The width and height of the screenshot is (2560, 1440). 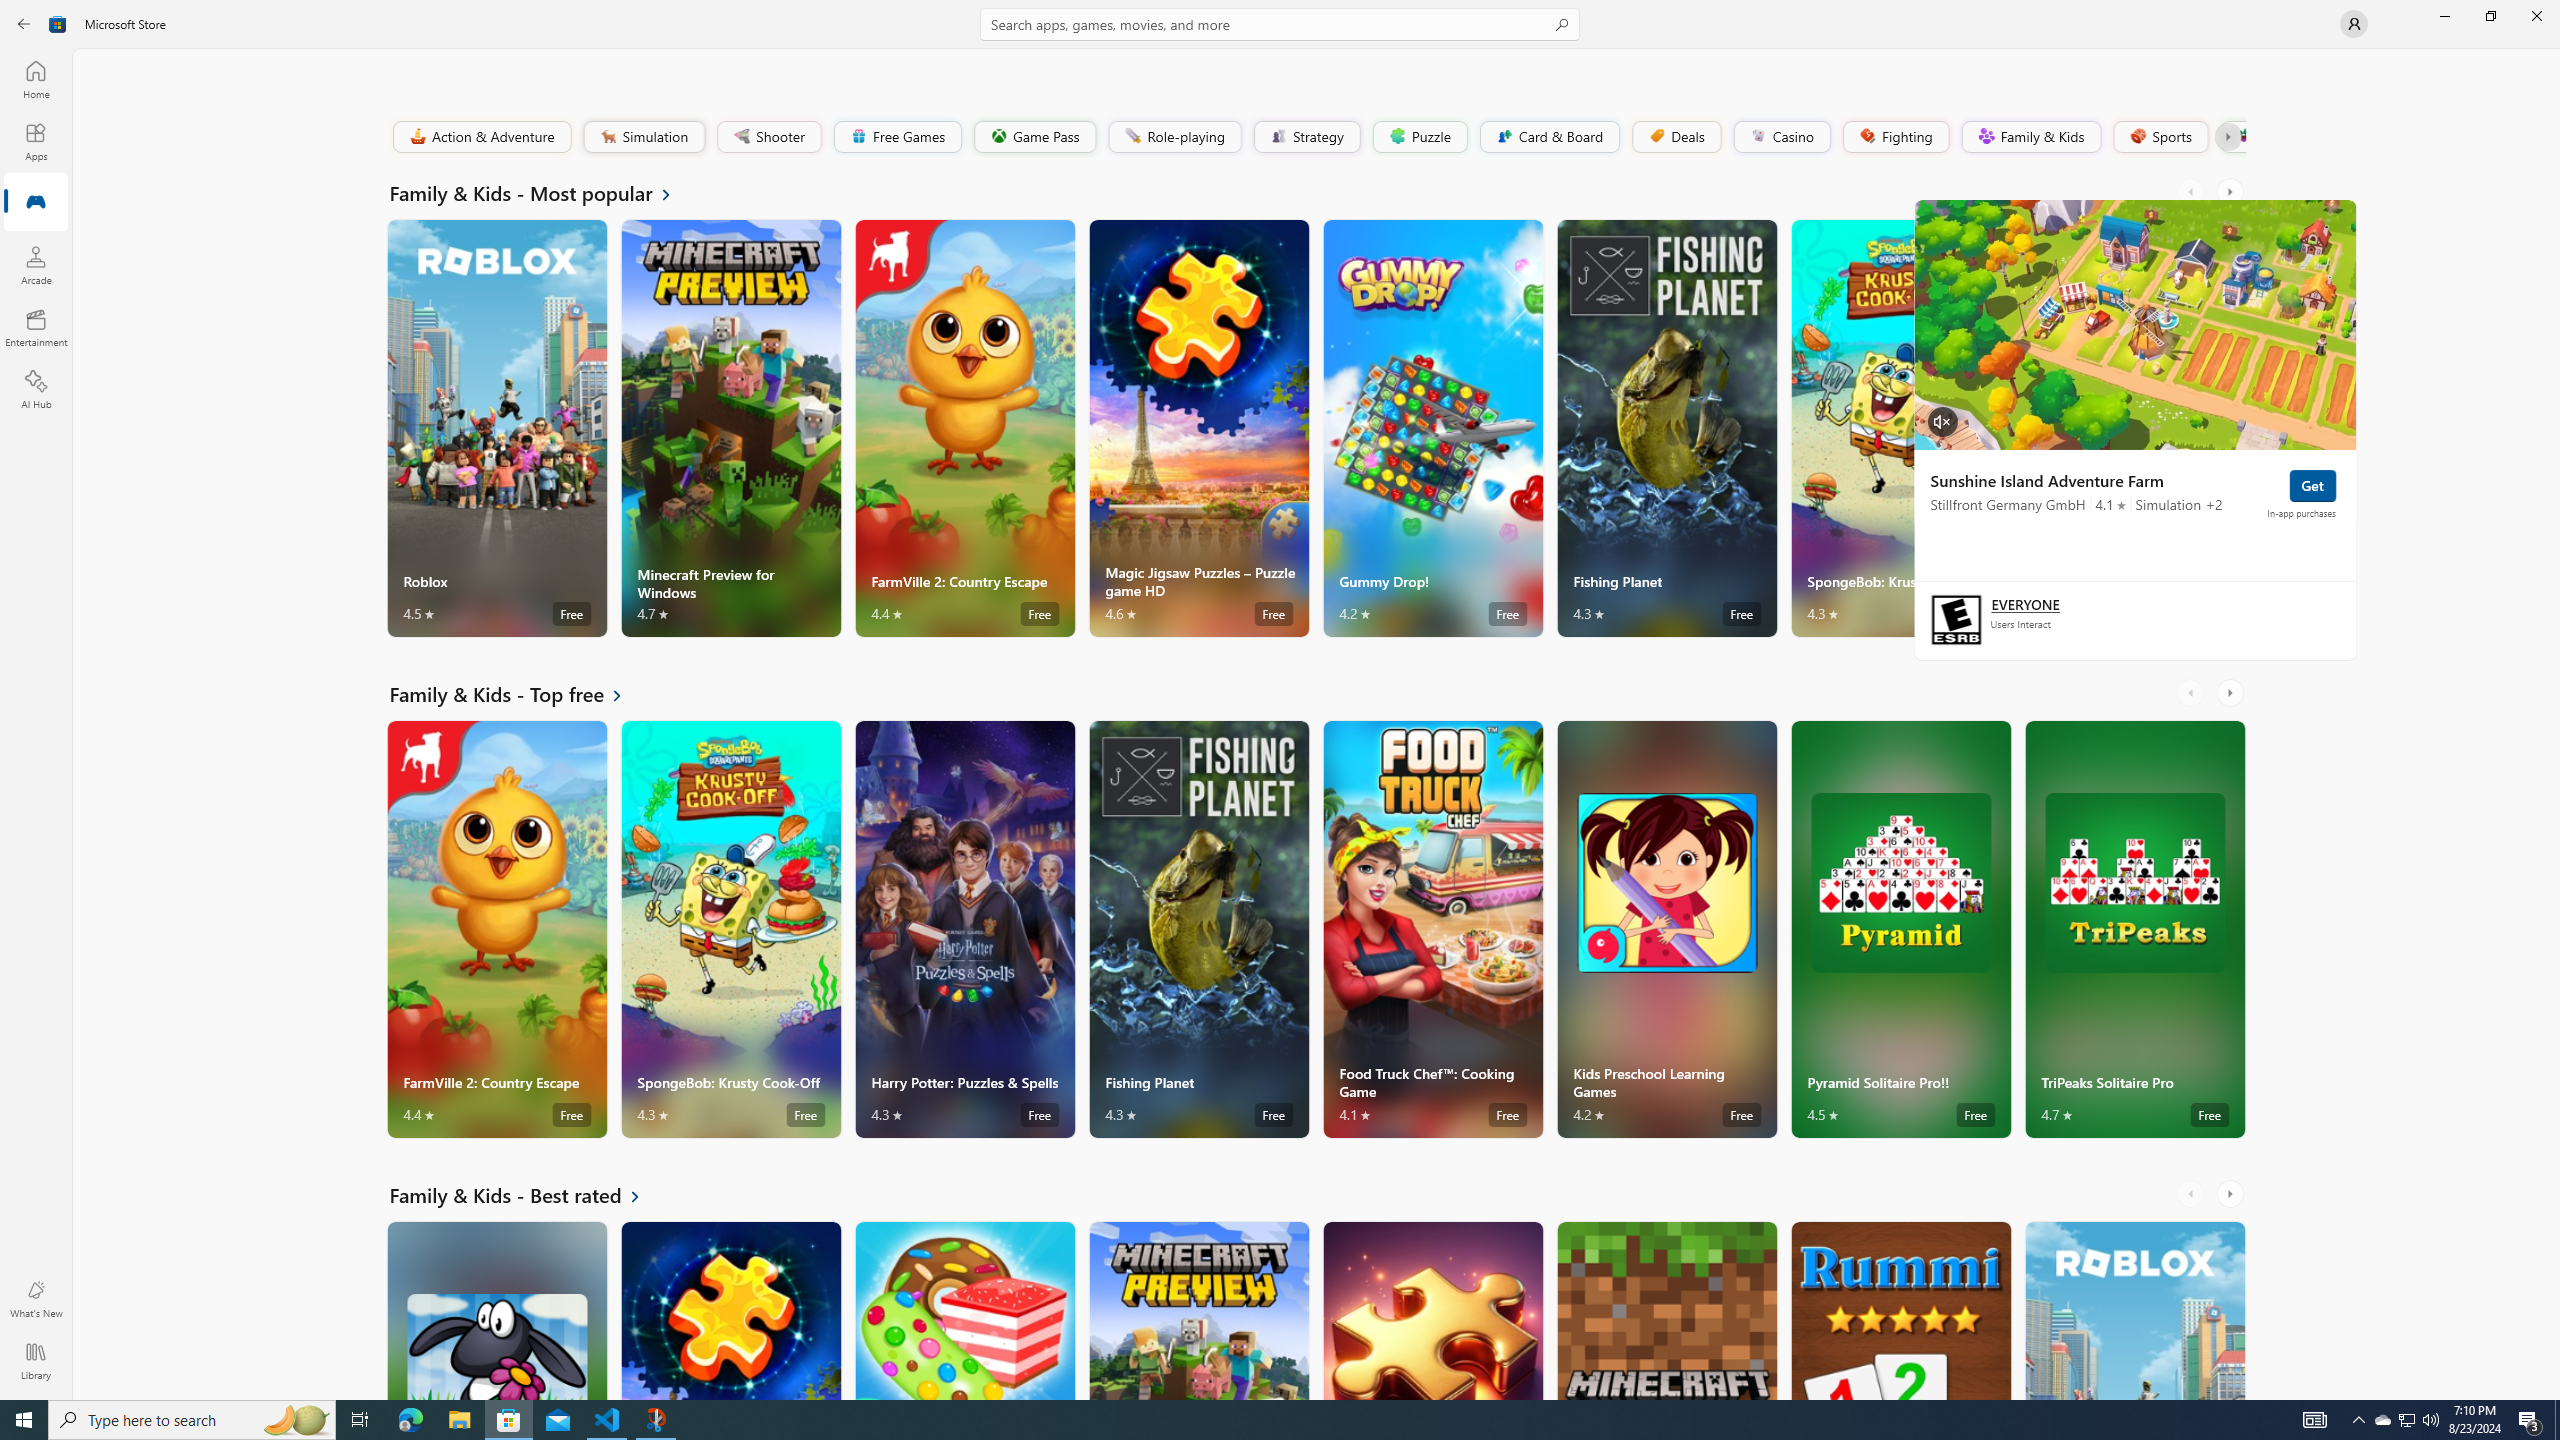 I want to click on Rummi. Average rating of 4.6 out of five stars. Free  , so click(x=1900, y=1310).